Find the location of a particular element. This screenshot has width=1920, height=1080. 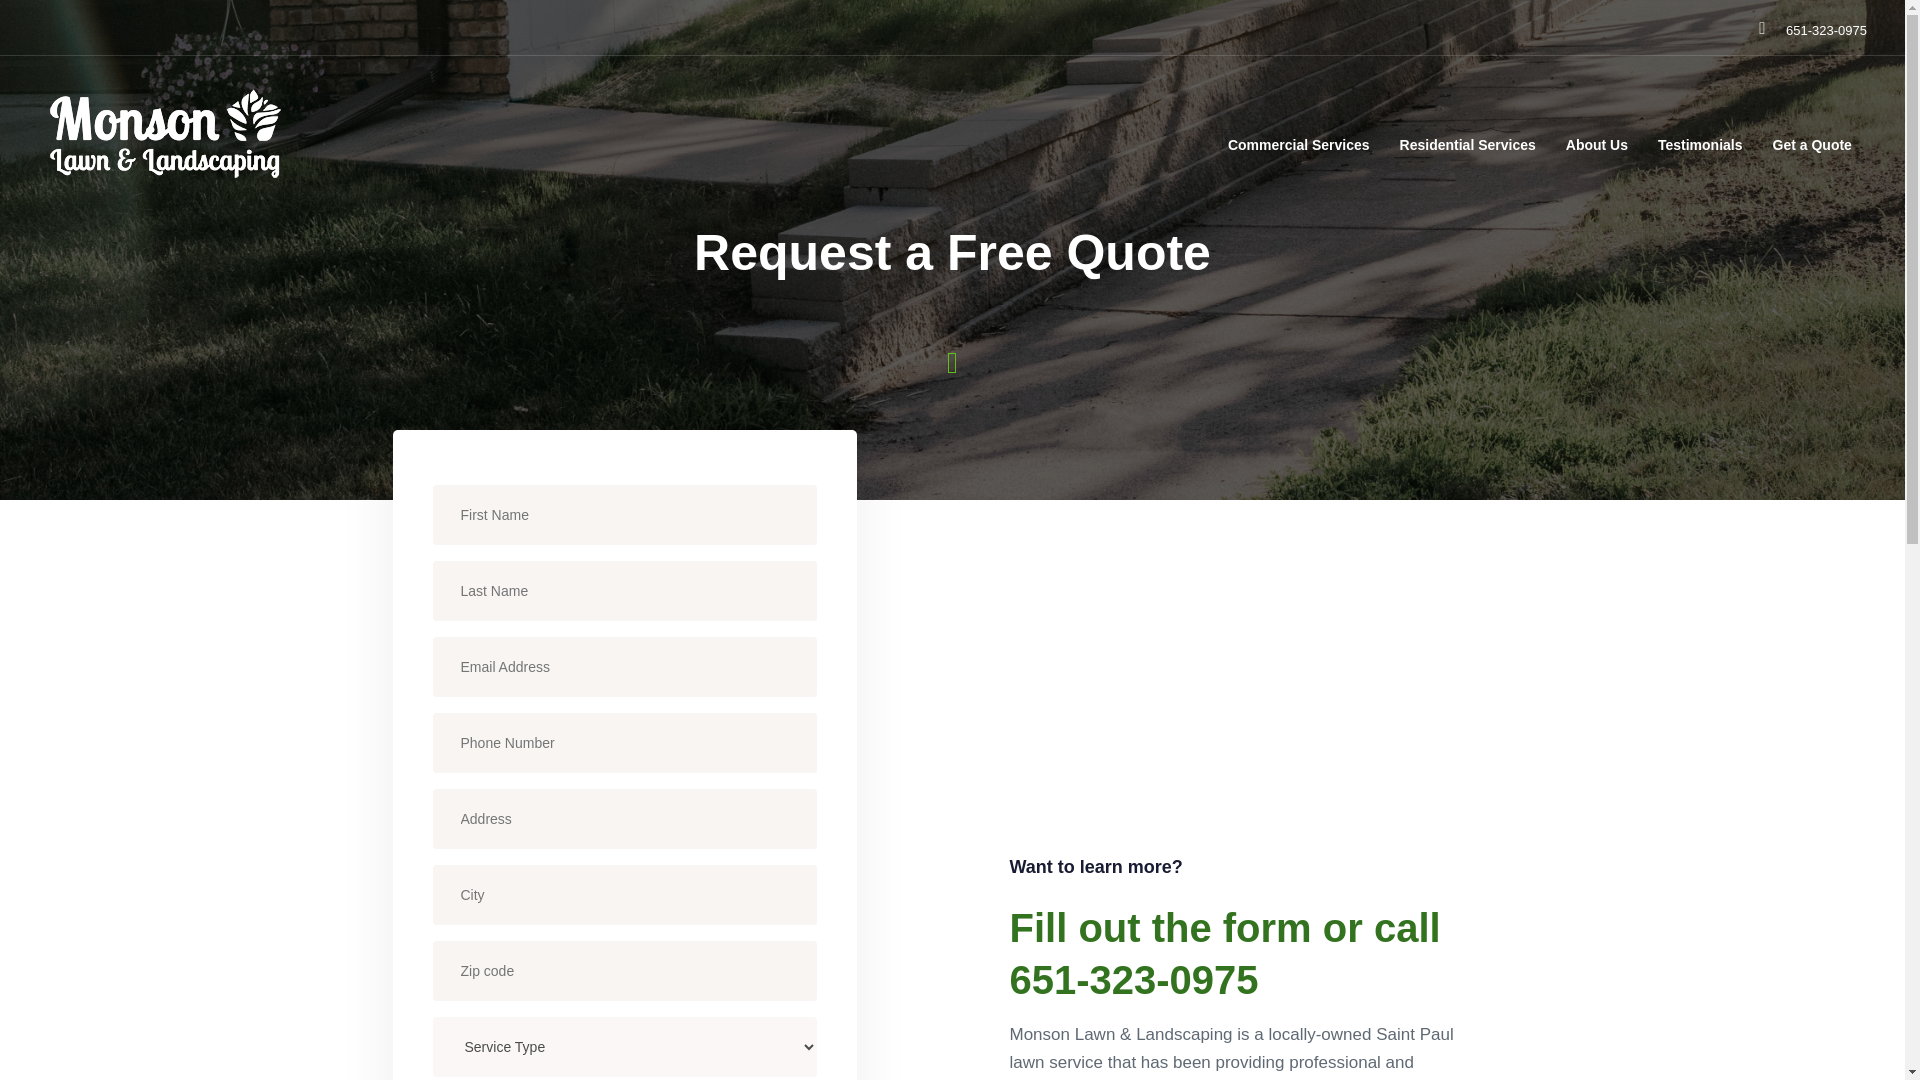

Get a Quote is located at coordinates (1812, 136).